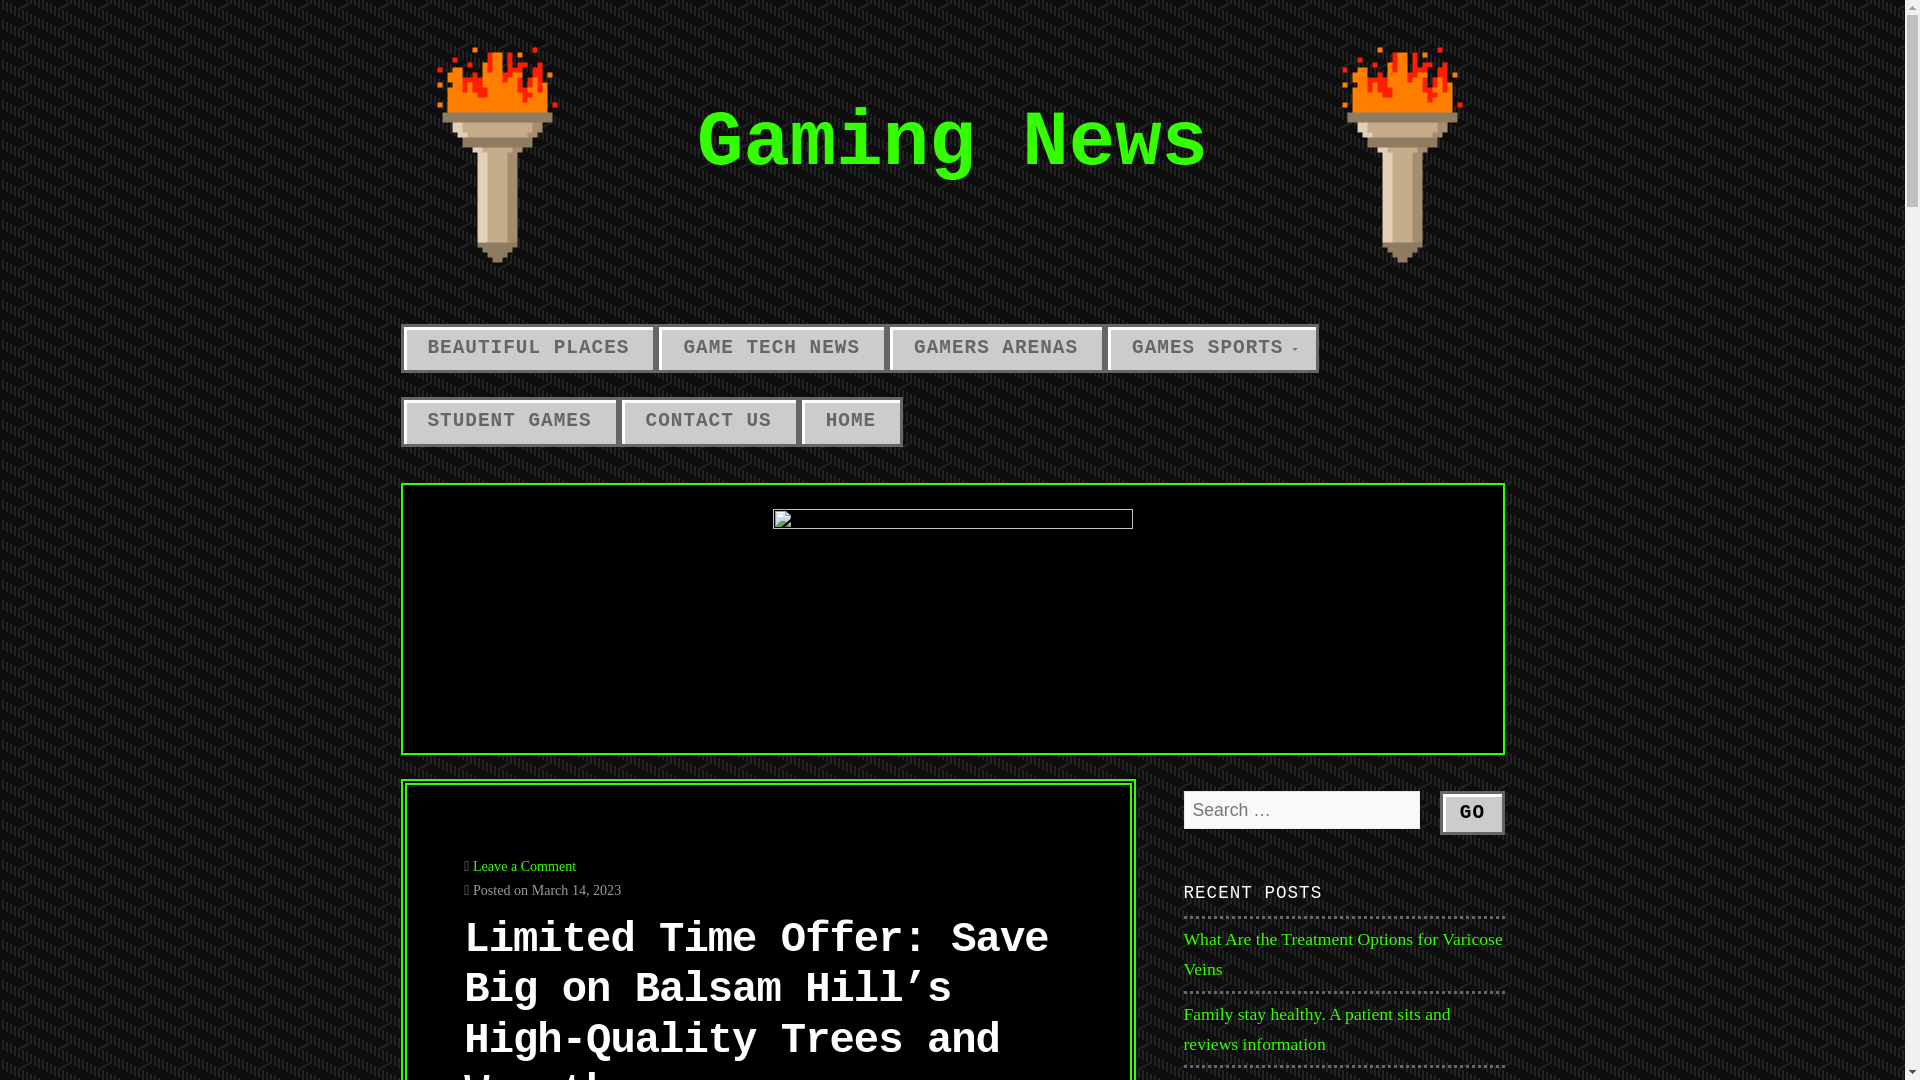  I want to click on Leave a Comment, so click(524, 865).